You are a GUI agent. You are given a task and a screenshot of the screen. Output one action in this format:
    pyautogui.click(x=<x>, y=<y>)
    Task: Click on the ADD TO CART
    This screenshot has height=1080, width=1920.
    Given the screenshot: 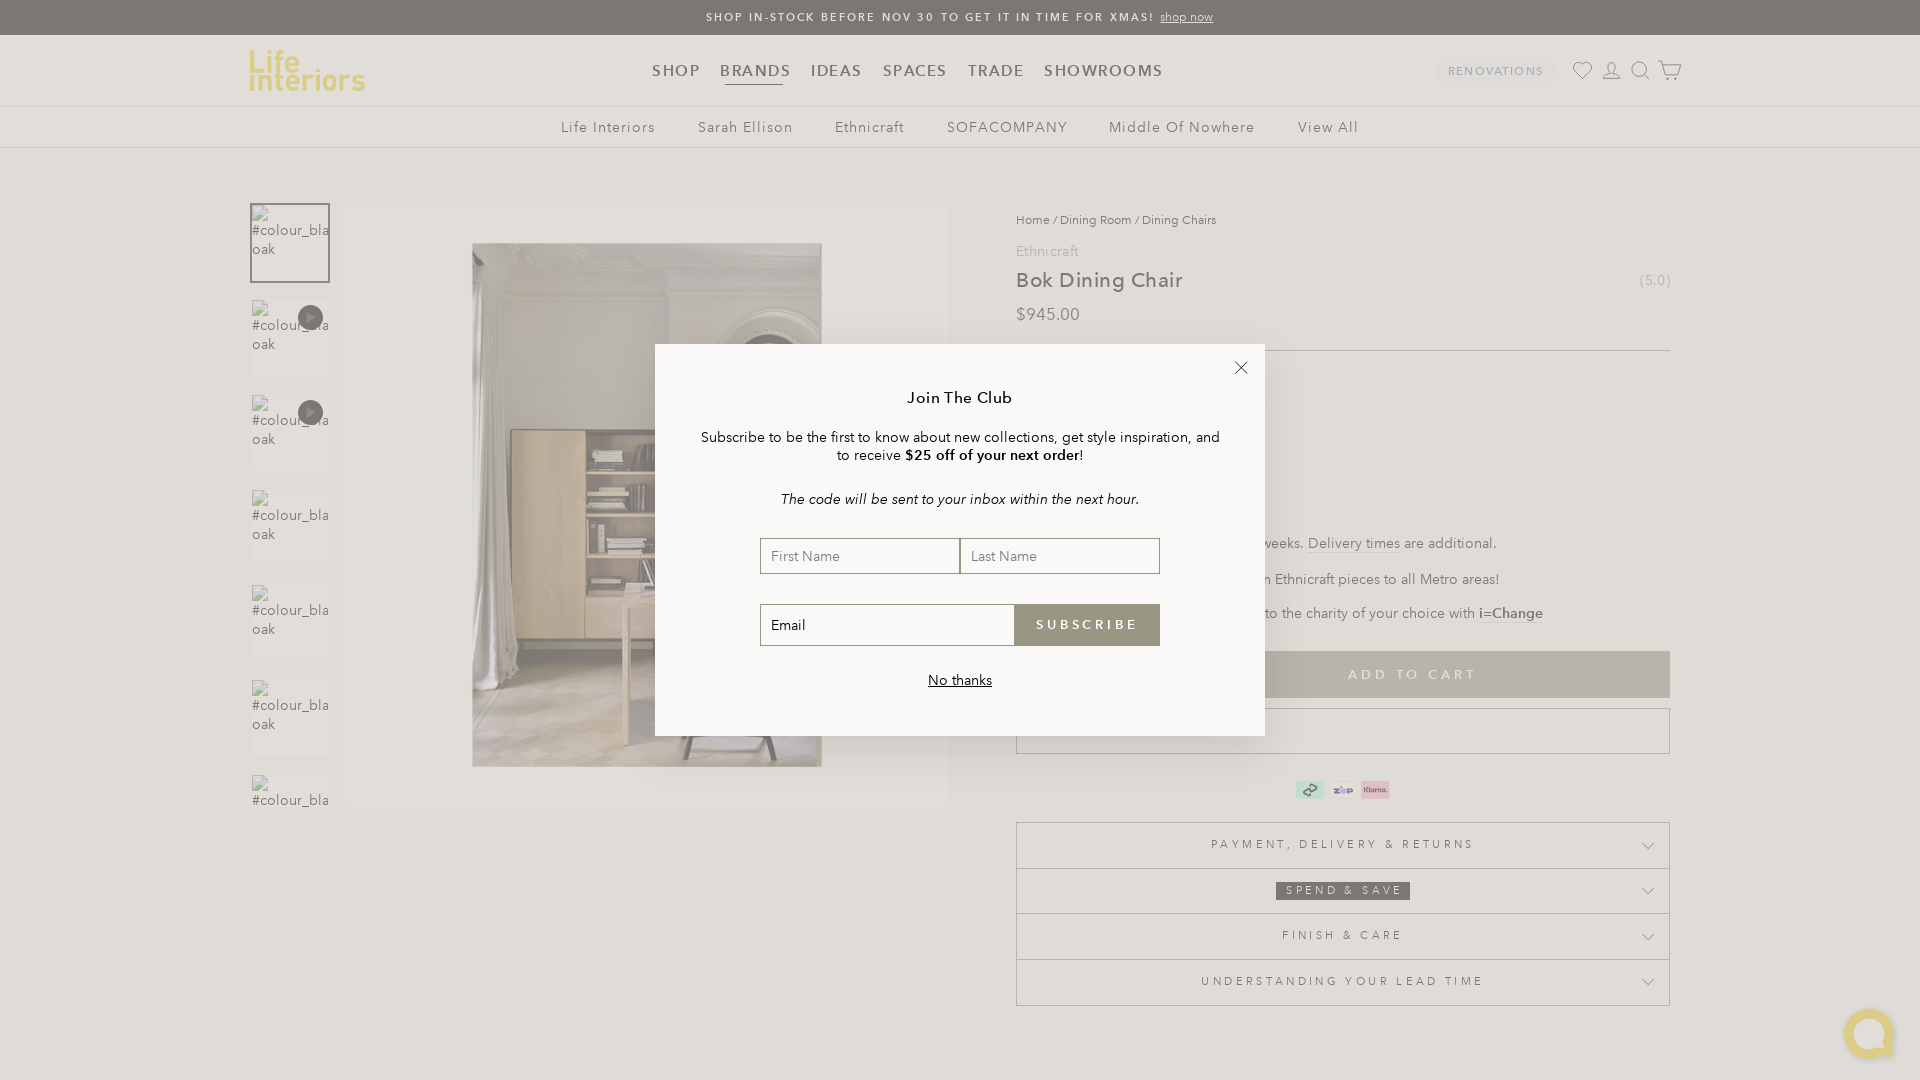 What is the action you would take?
    pyautogui.click(x=1412, y=674)
    